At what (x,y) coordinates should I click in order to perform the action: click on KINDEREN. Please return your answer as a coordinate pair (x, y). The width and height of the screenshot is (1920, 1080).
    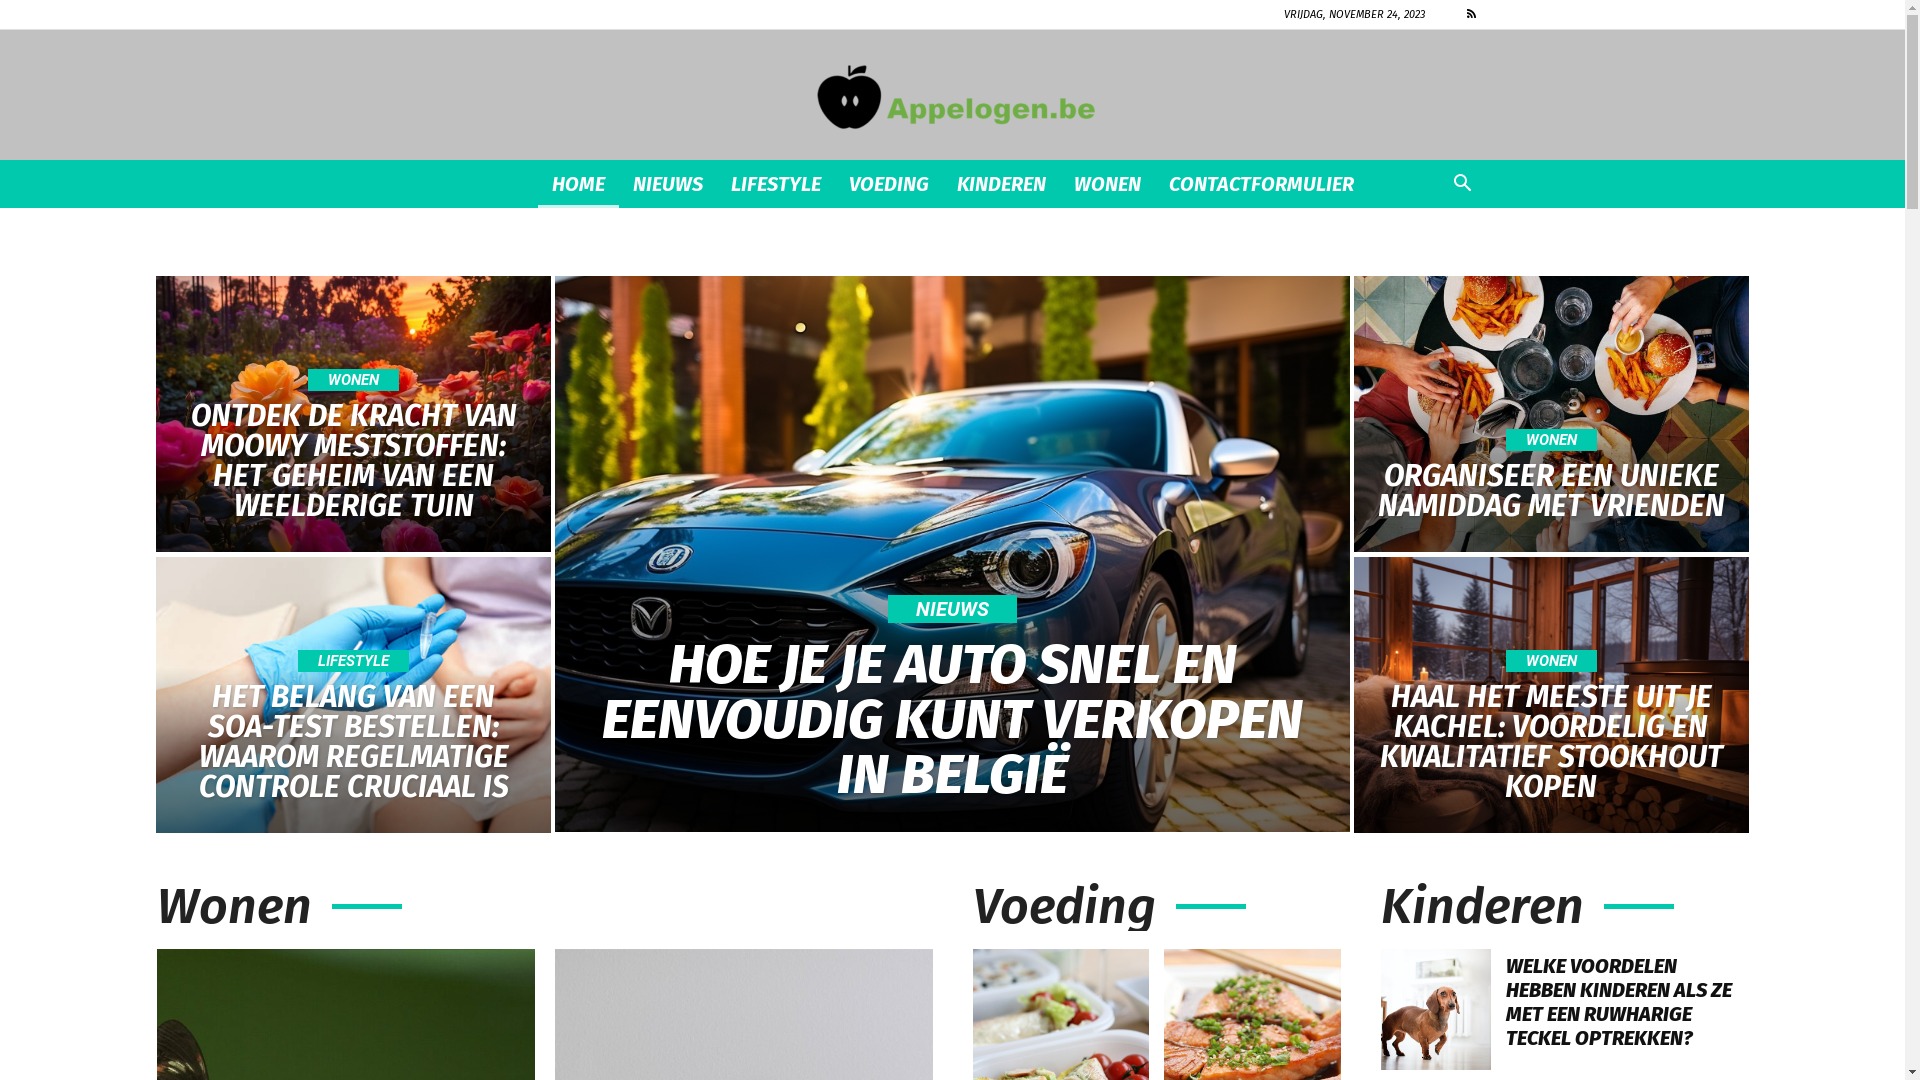
    Looking at the image, I should click on (1000, 184).